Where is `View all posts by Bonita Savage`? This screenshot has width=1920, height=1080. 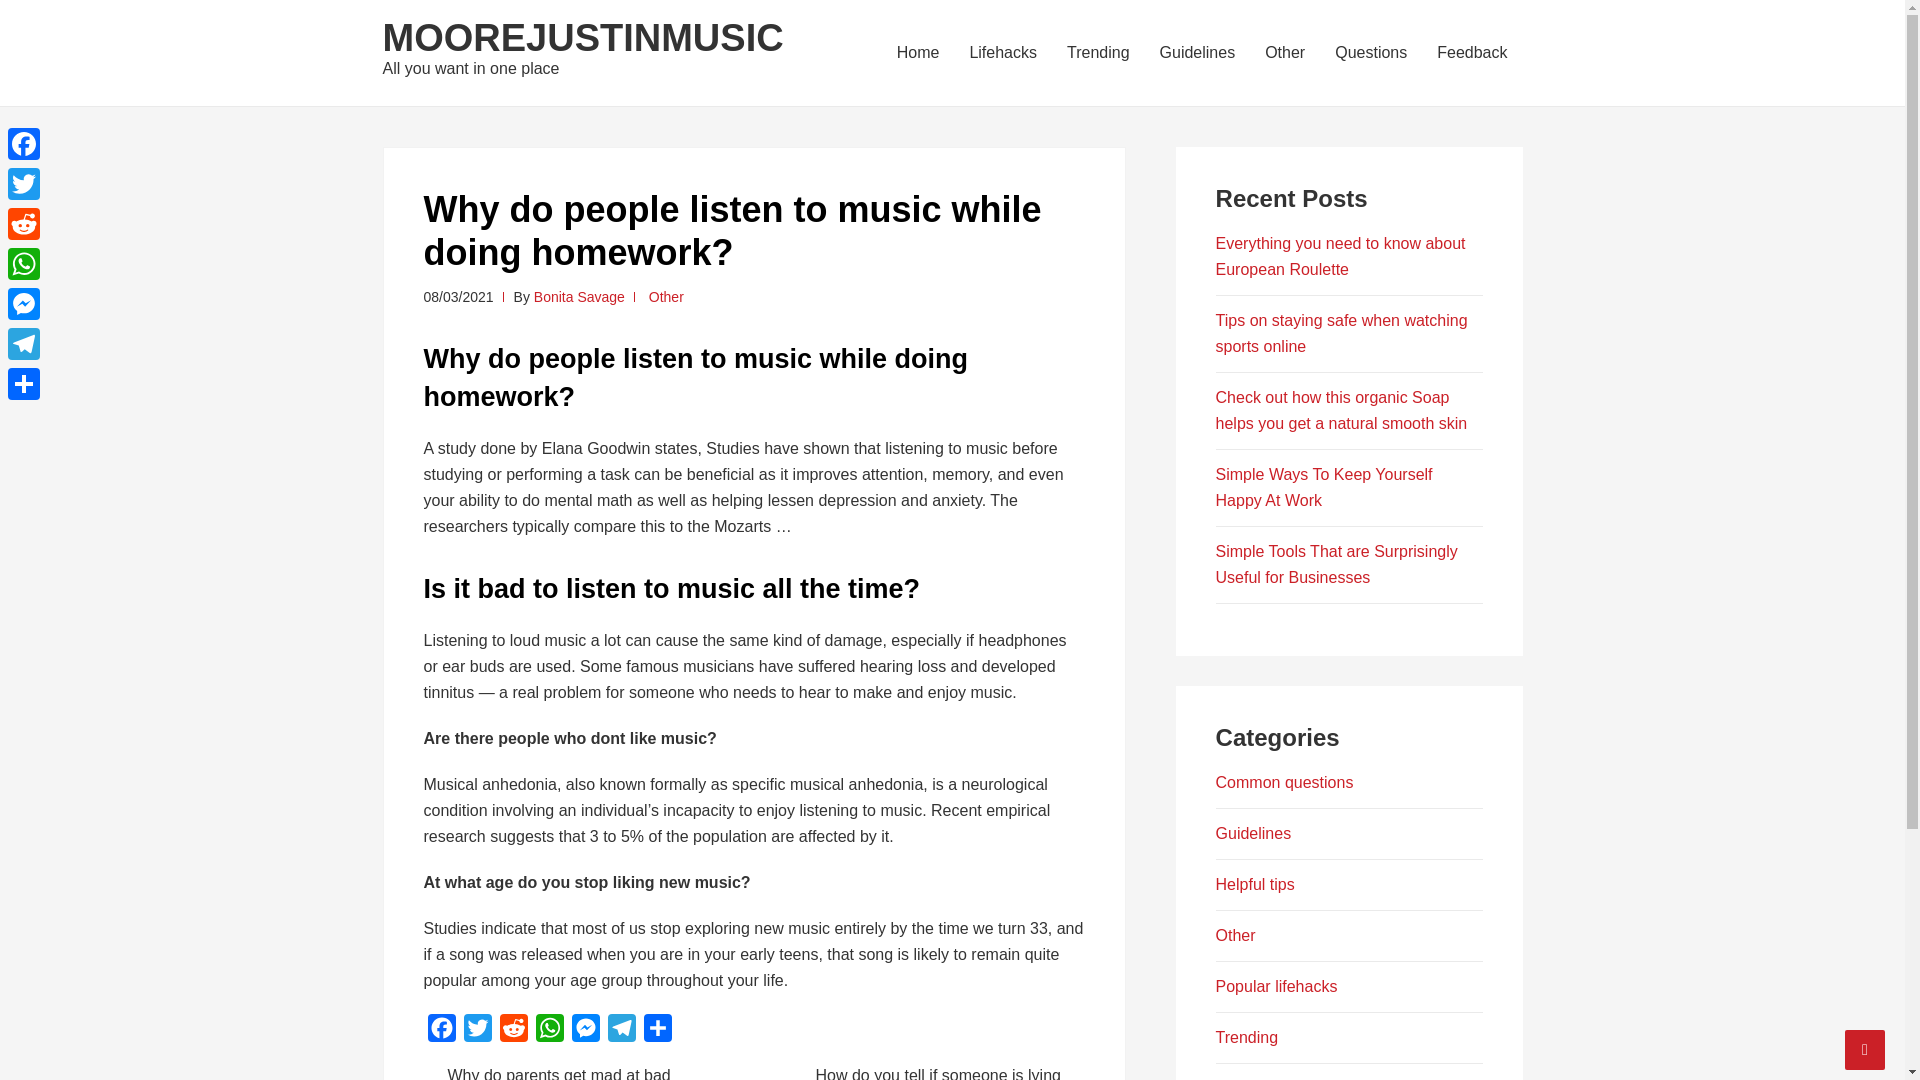
View all posts by Bonita Savage is located at coordinates (579, 296).